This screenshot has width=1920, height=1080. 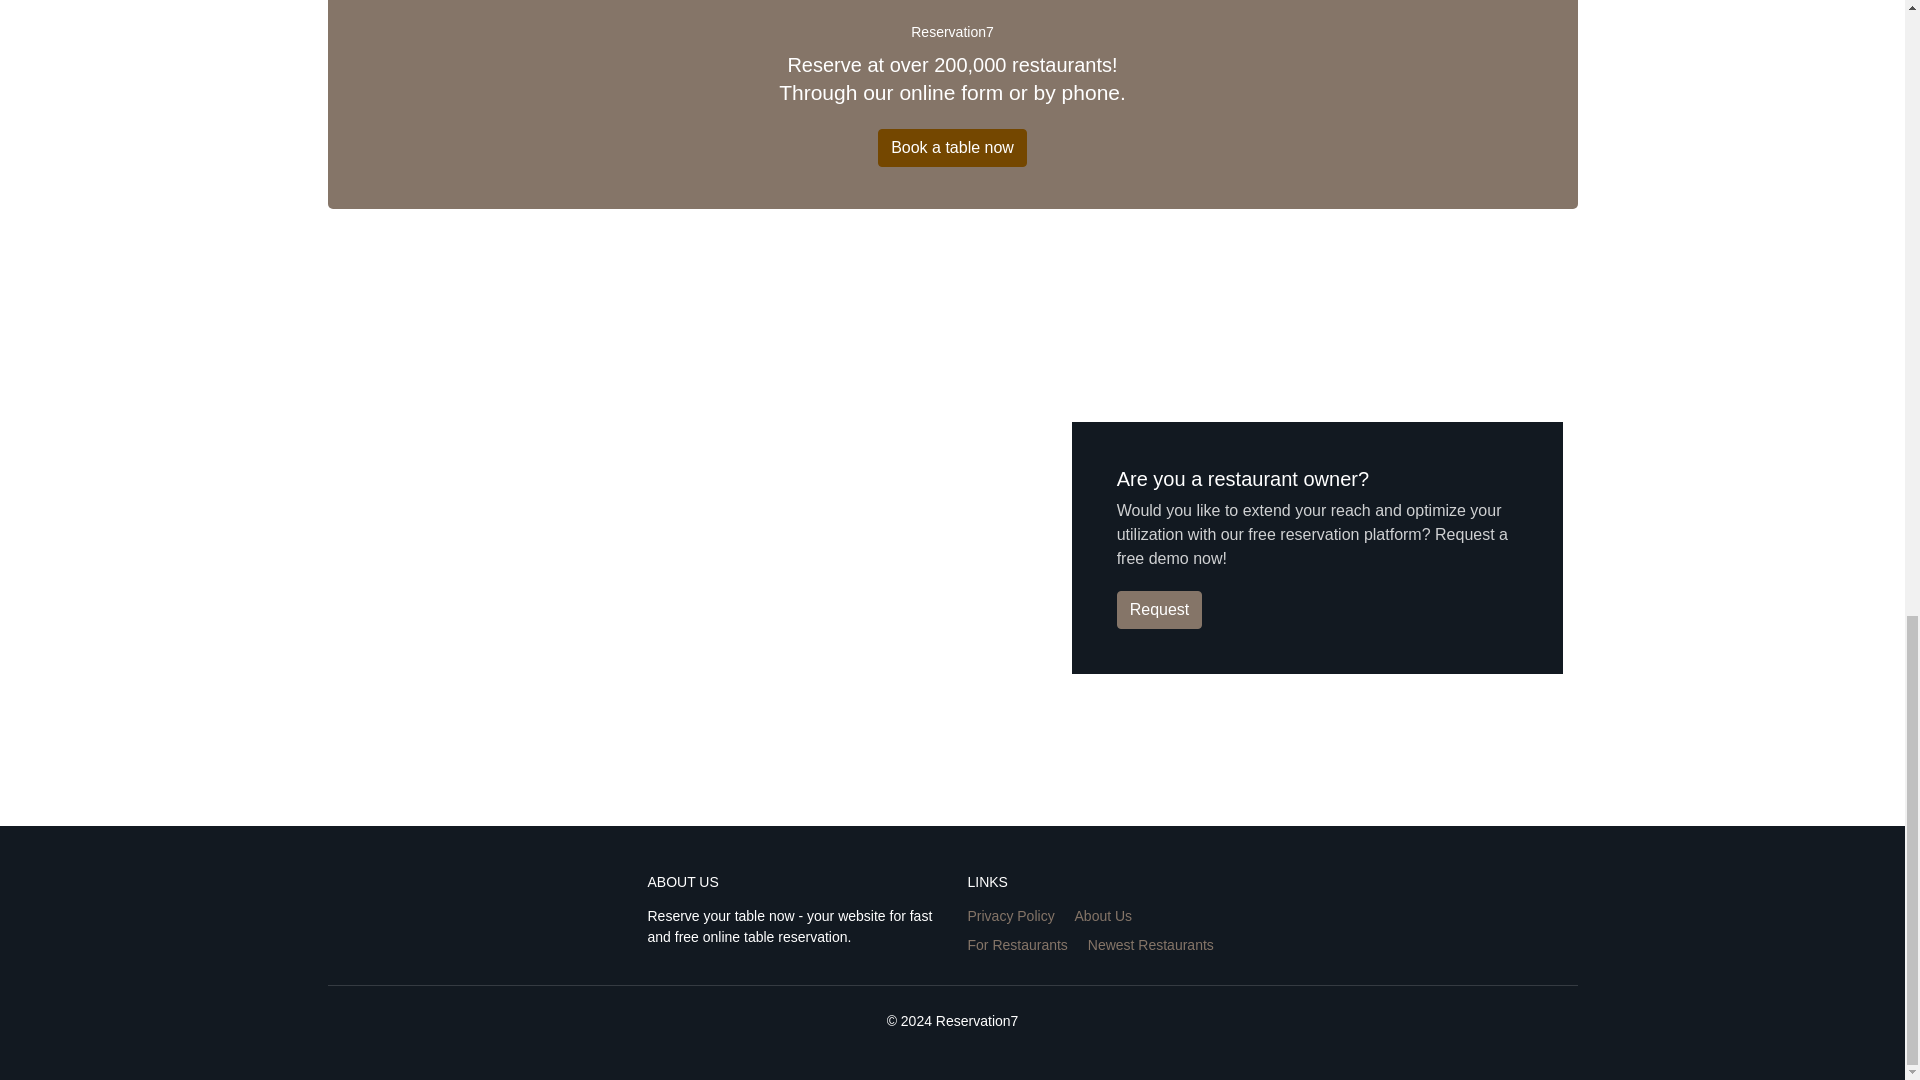 I want to click on Book a table now, so click(x=952, y=148).